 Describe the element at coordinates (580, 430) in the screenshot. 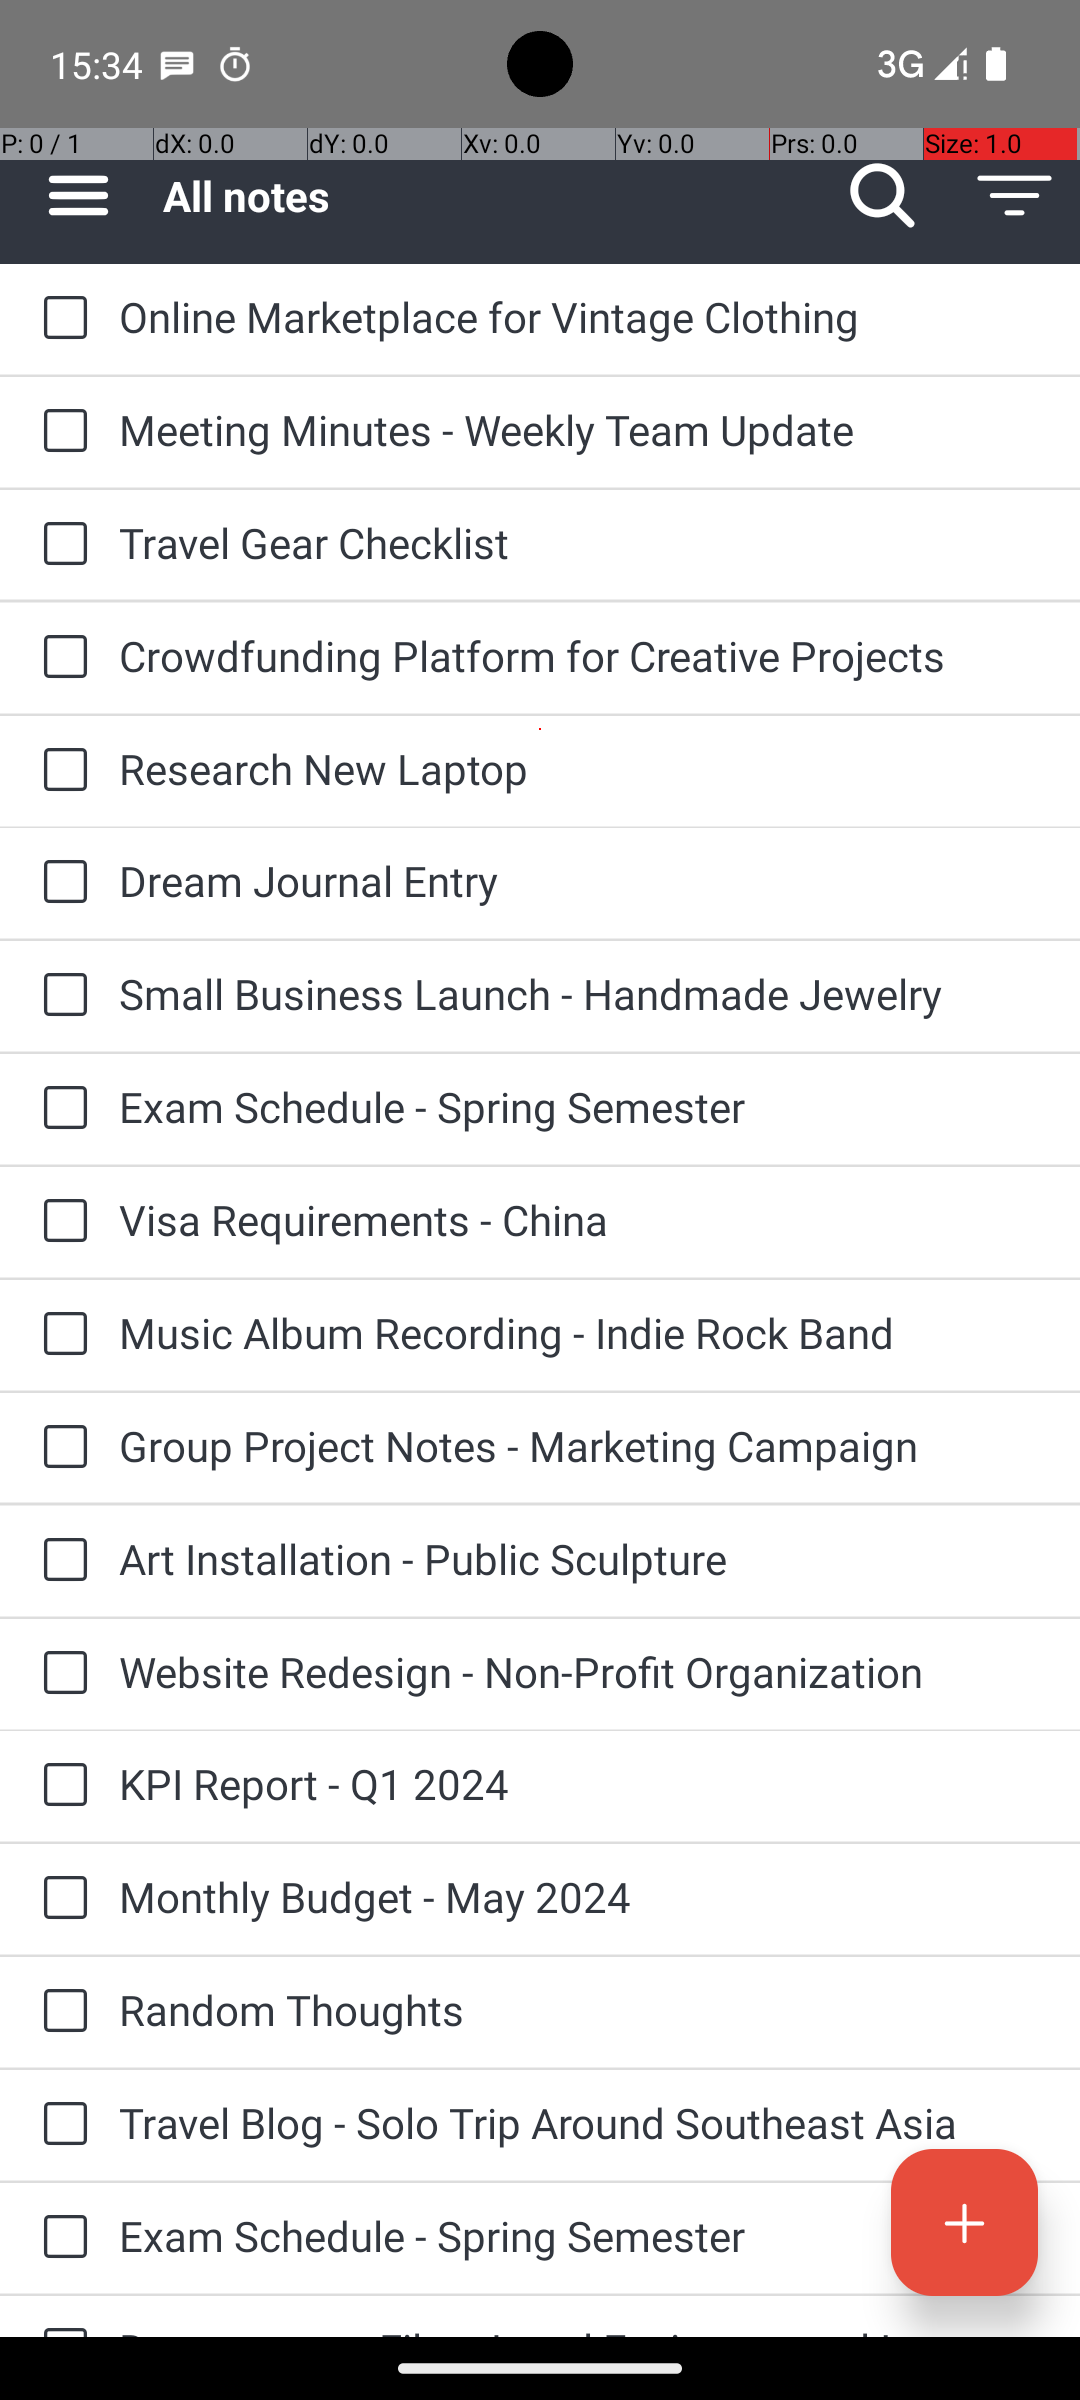

I see `Meeting Minutes - Weekly Team Update` at that location.